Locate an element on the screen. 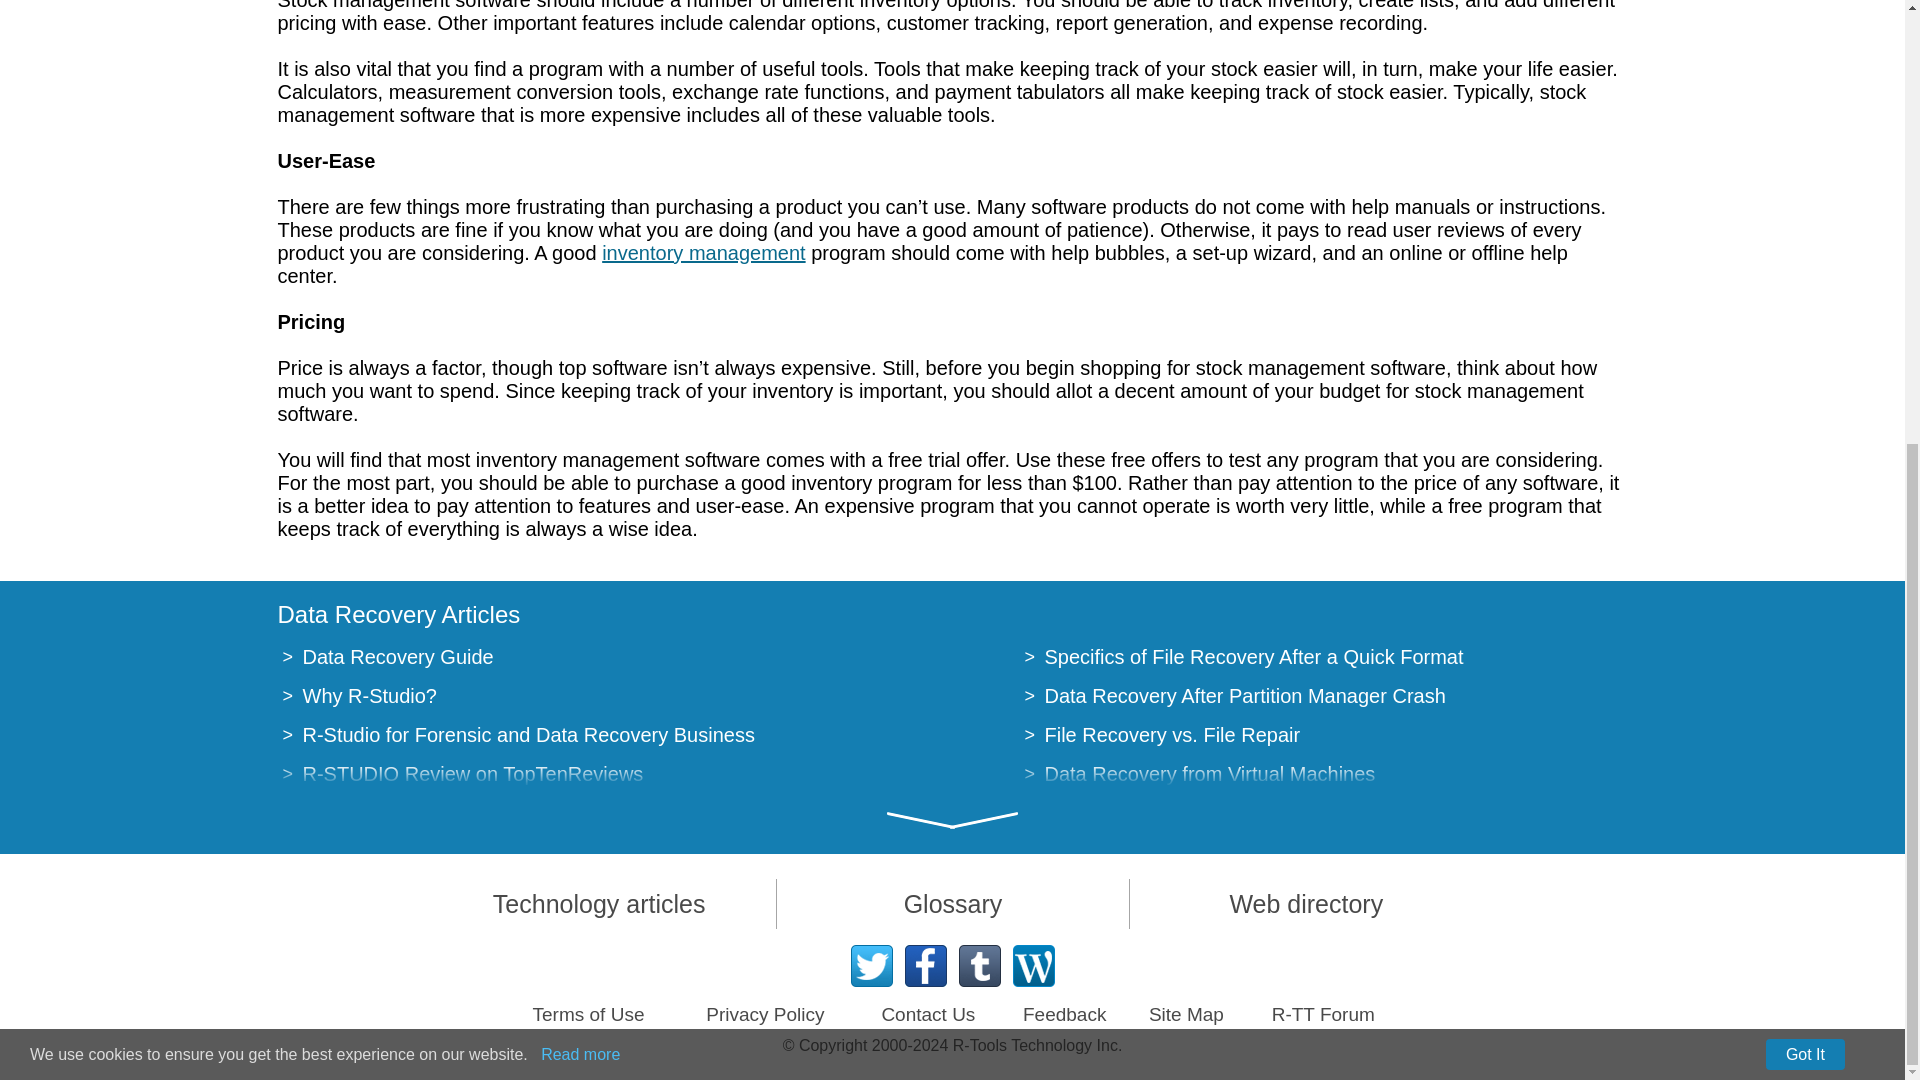 The image size is (1920, 1080). Why R-Studio? is located at coordinates (369, 696).